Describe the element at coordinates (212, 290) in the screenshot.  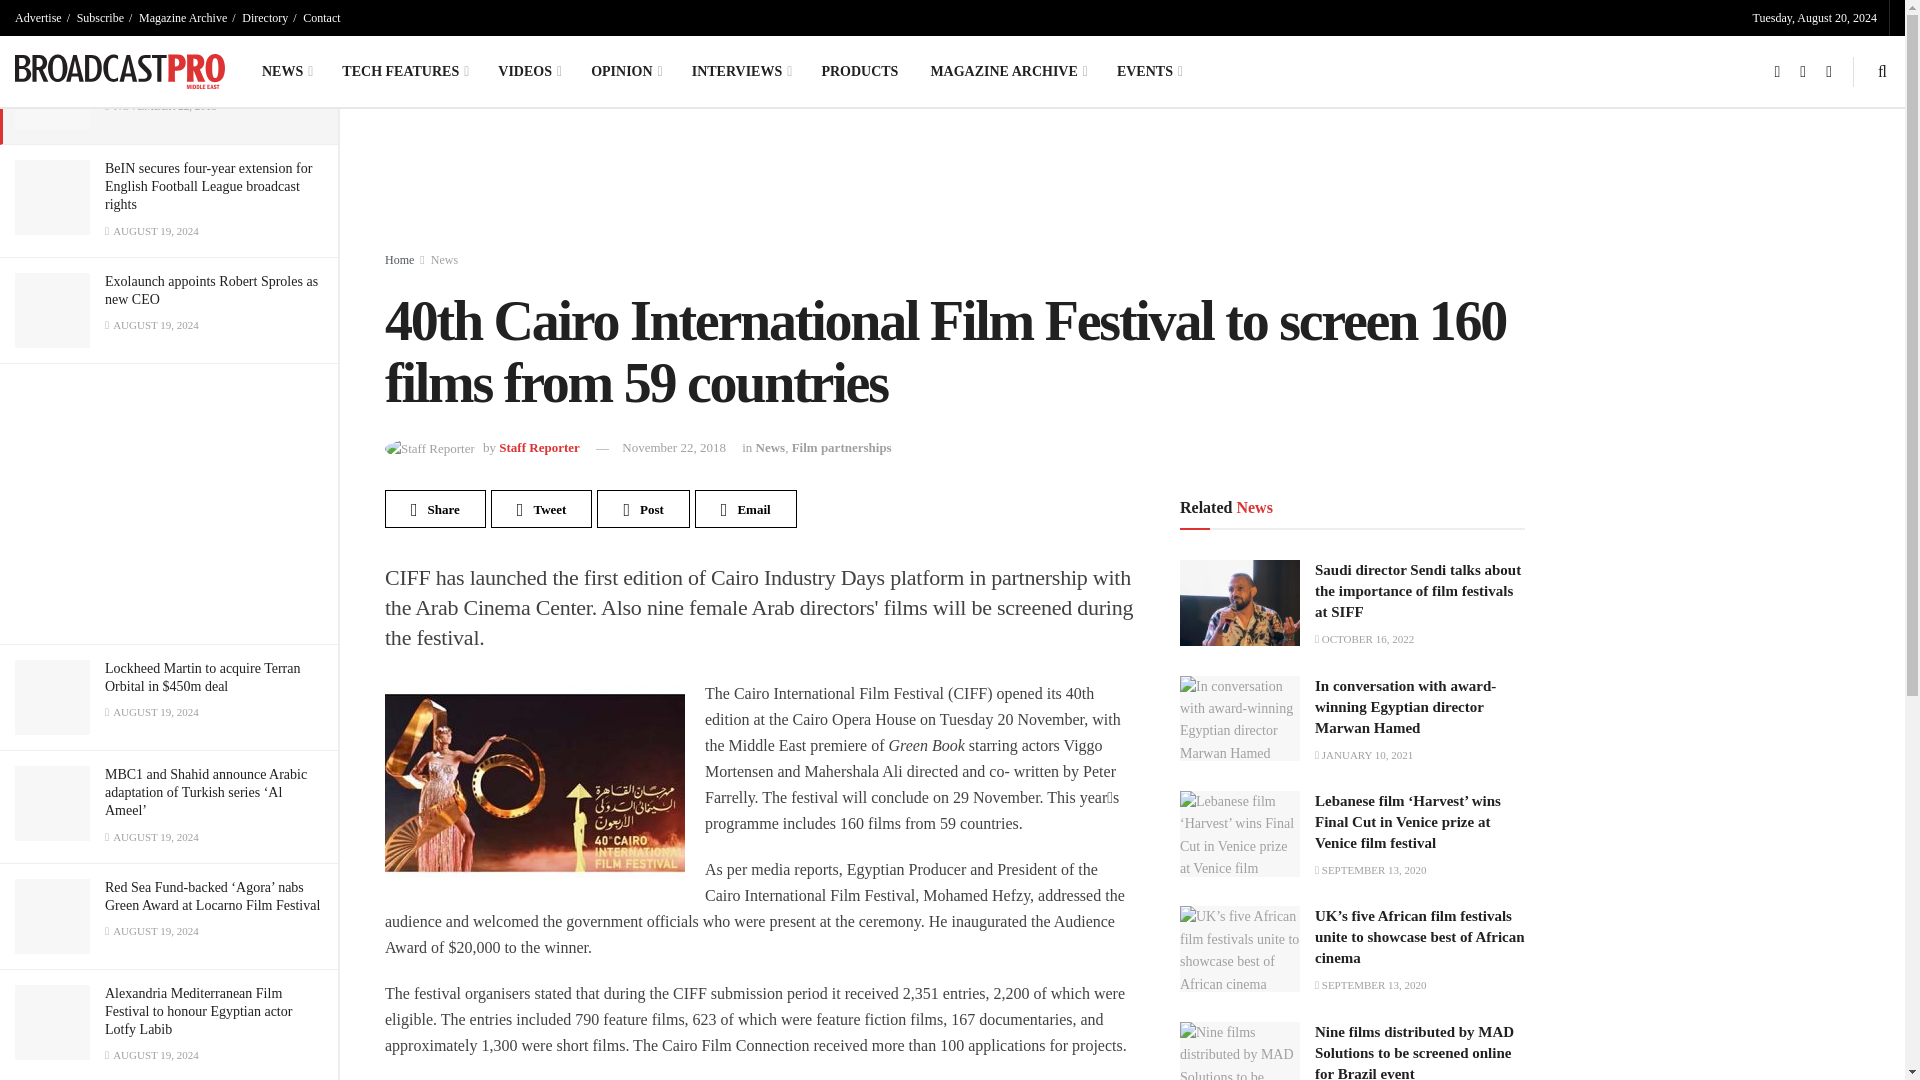
I see `Exolaunch appoints Robert Sproles as new CEO` at that location.